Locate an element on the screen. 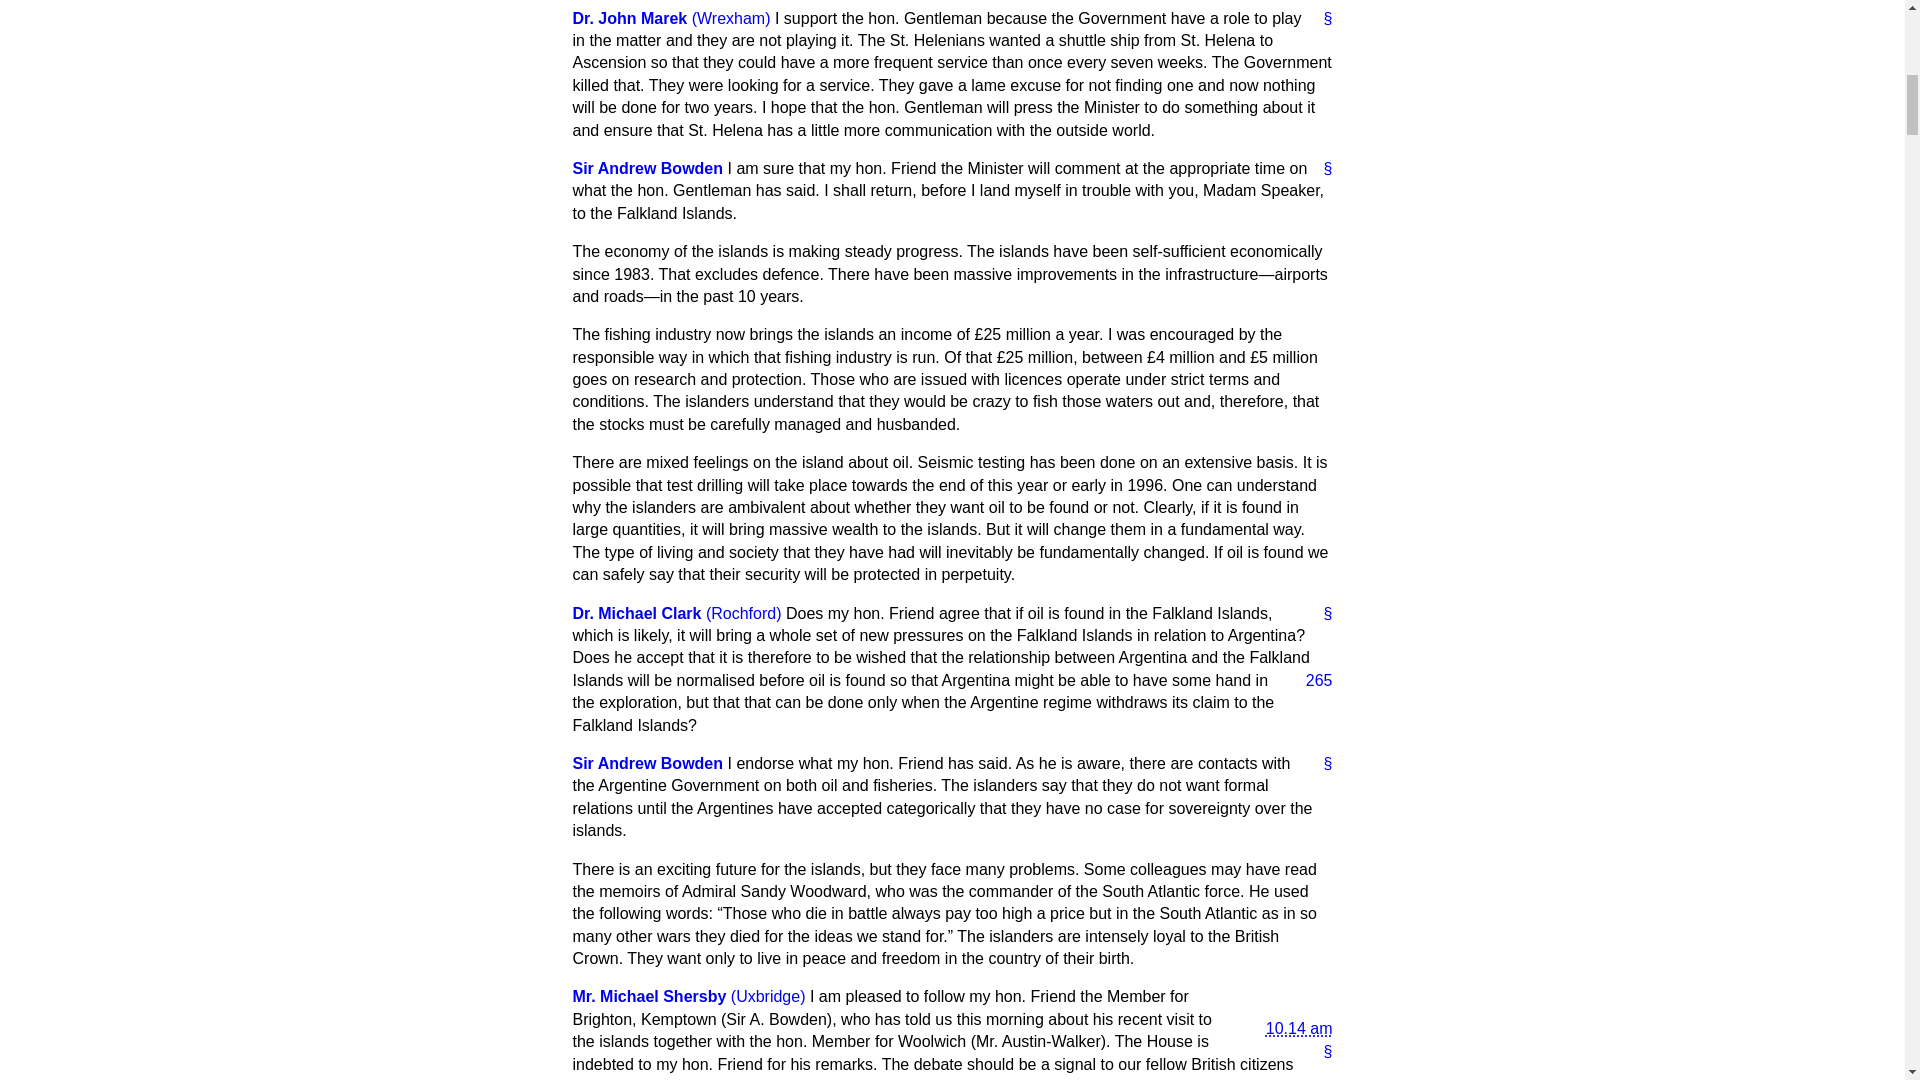 This screenshot has height=1080, width=1920. Sir Andrew Bowden is located at coordinates (648, 168).